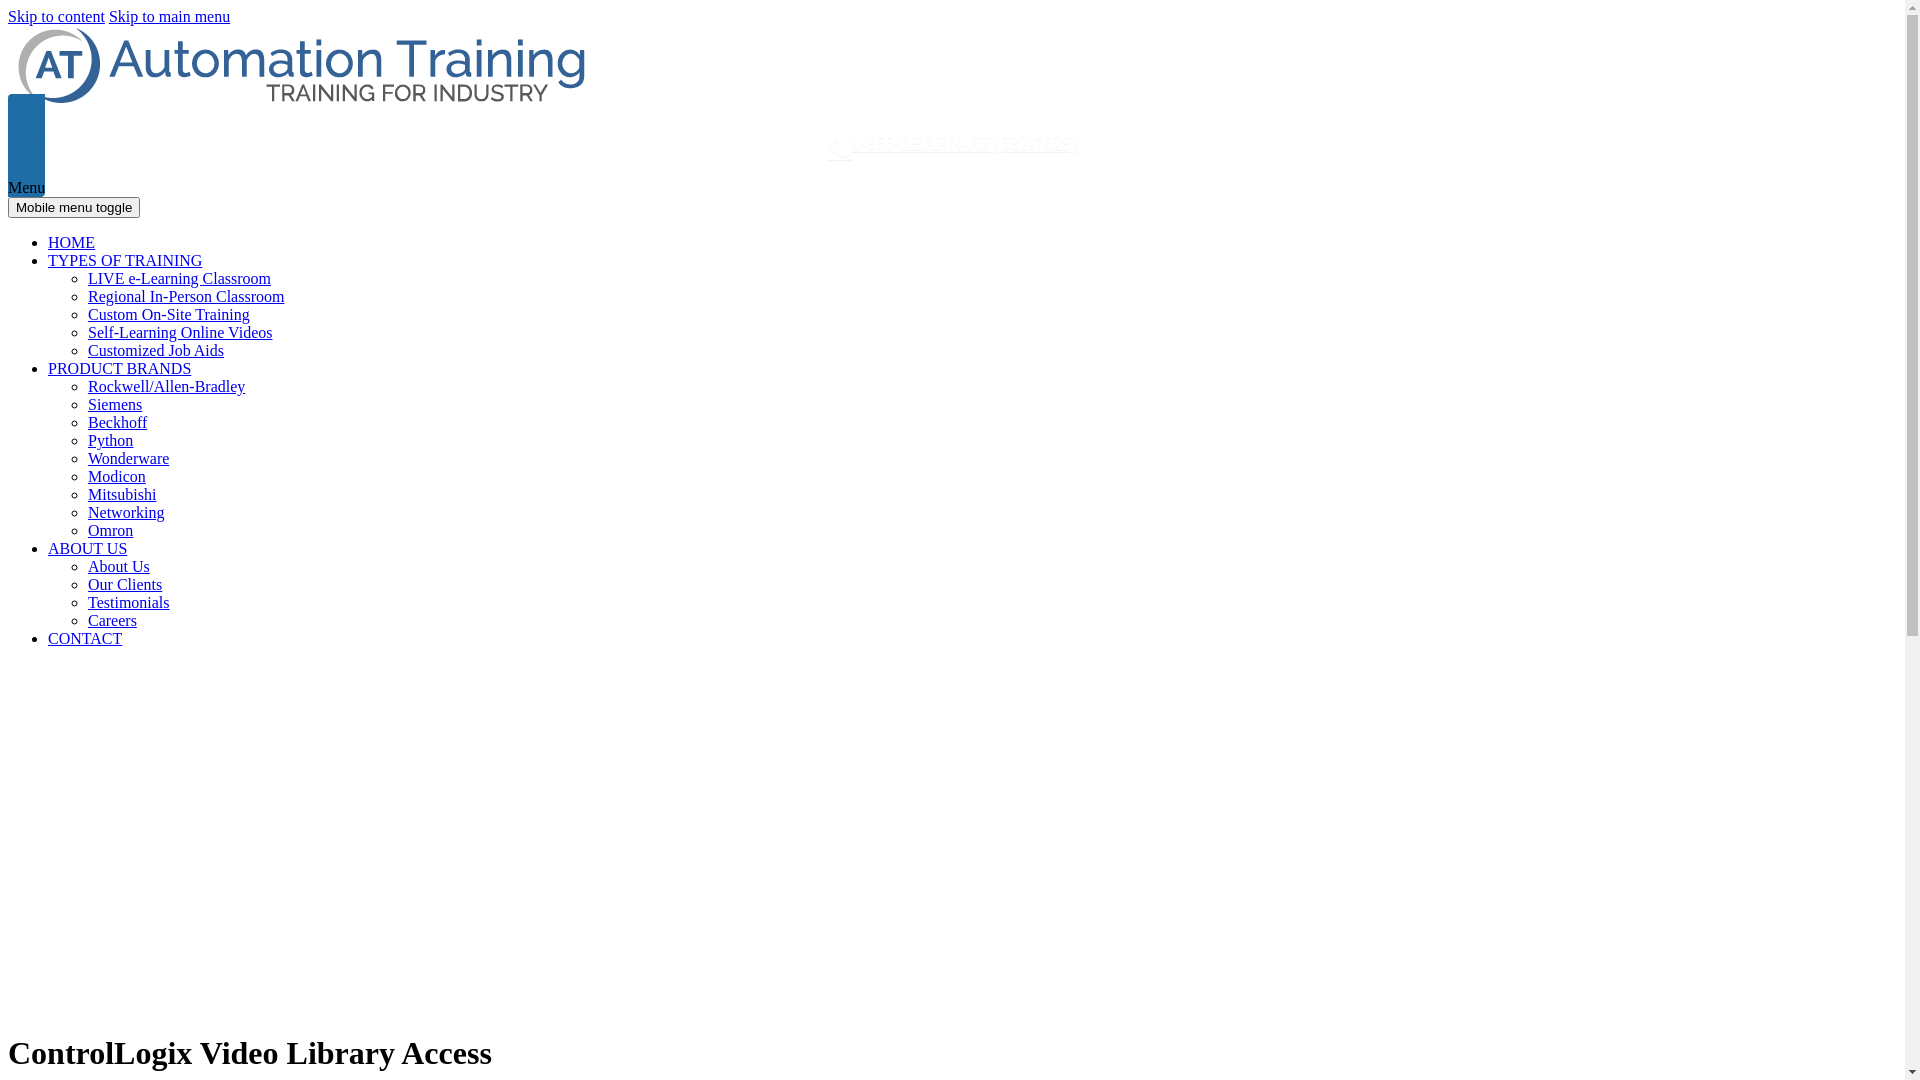  I want to click on Rockwell/Allen-Bradley, so click(166, 386).